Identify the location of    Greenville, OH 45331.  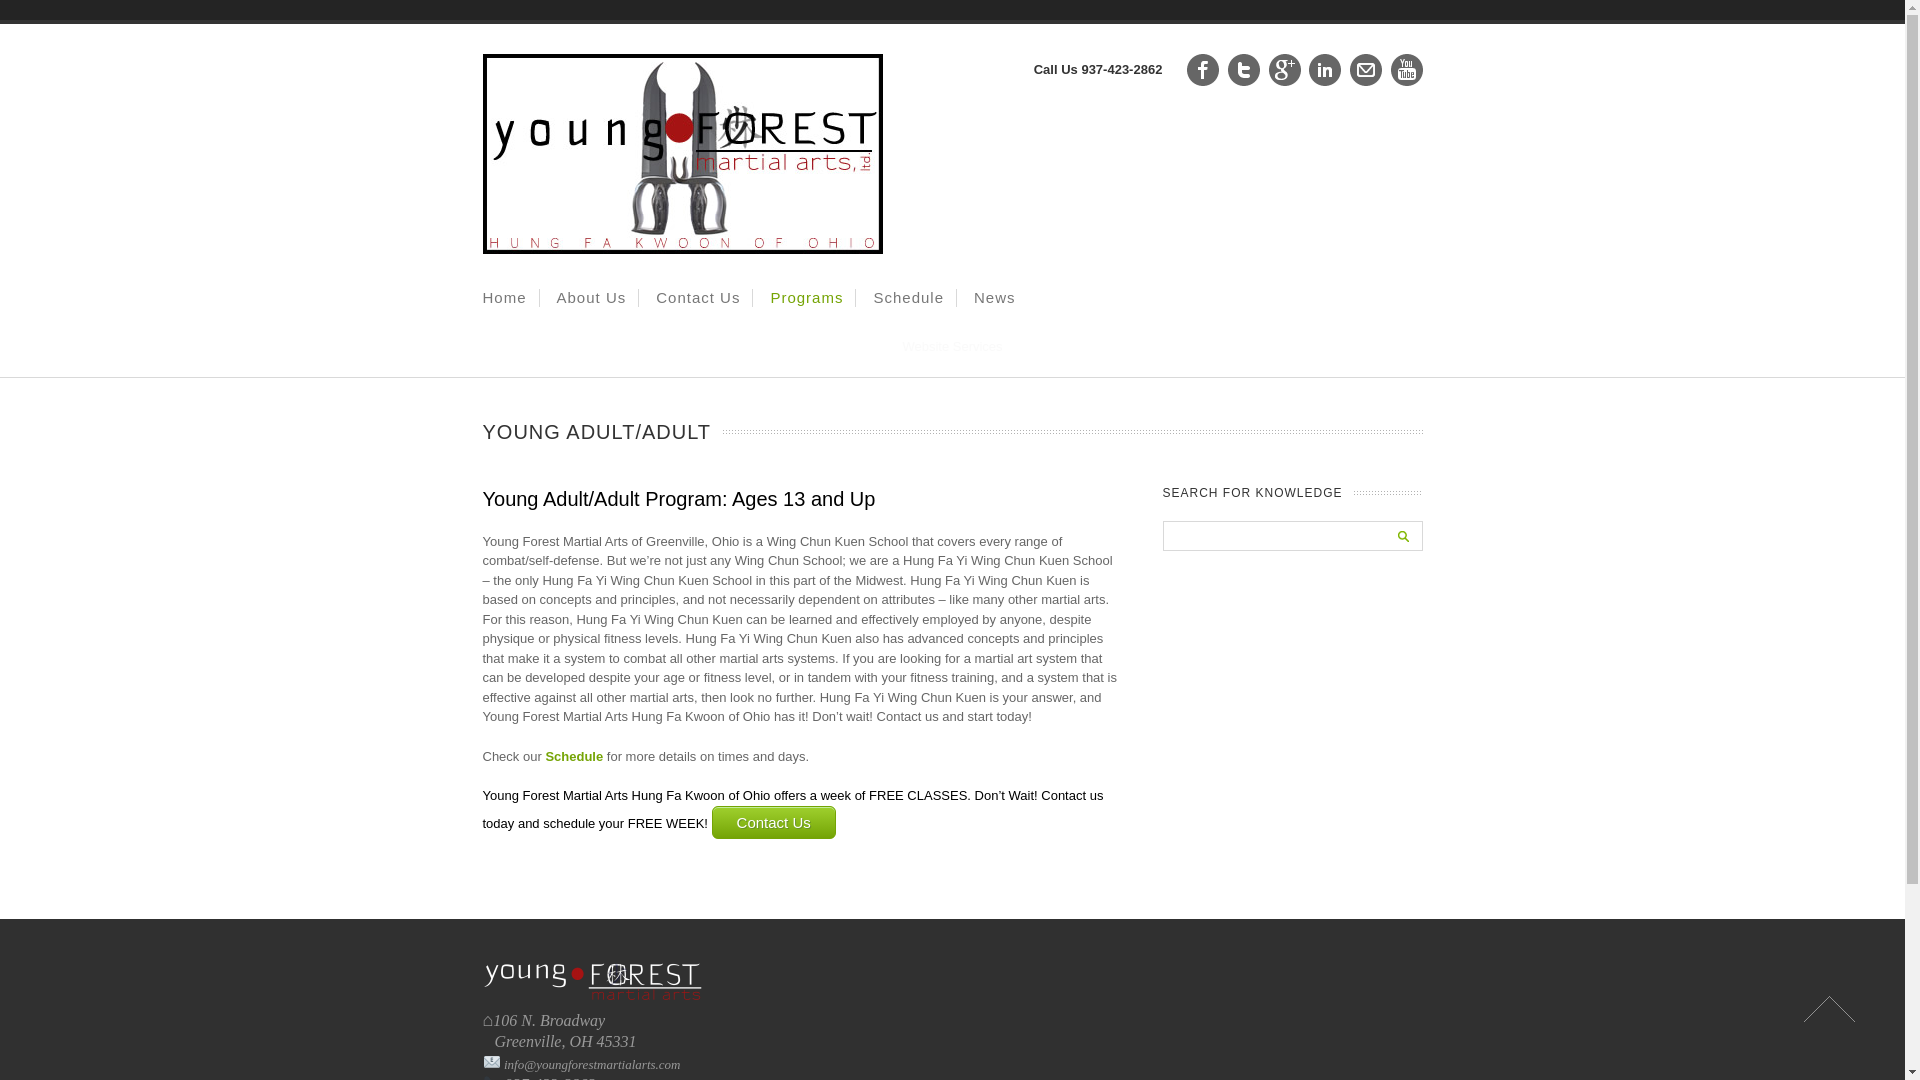
(558, 1040).